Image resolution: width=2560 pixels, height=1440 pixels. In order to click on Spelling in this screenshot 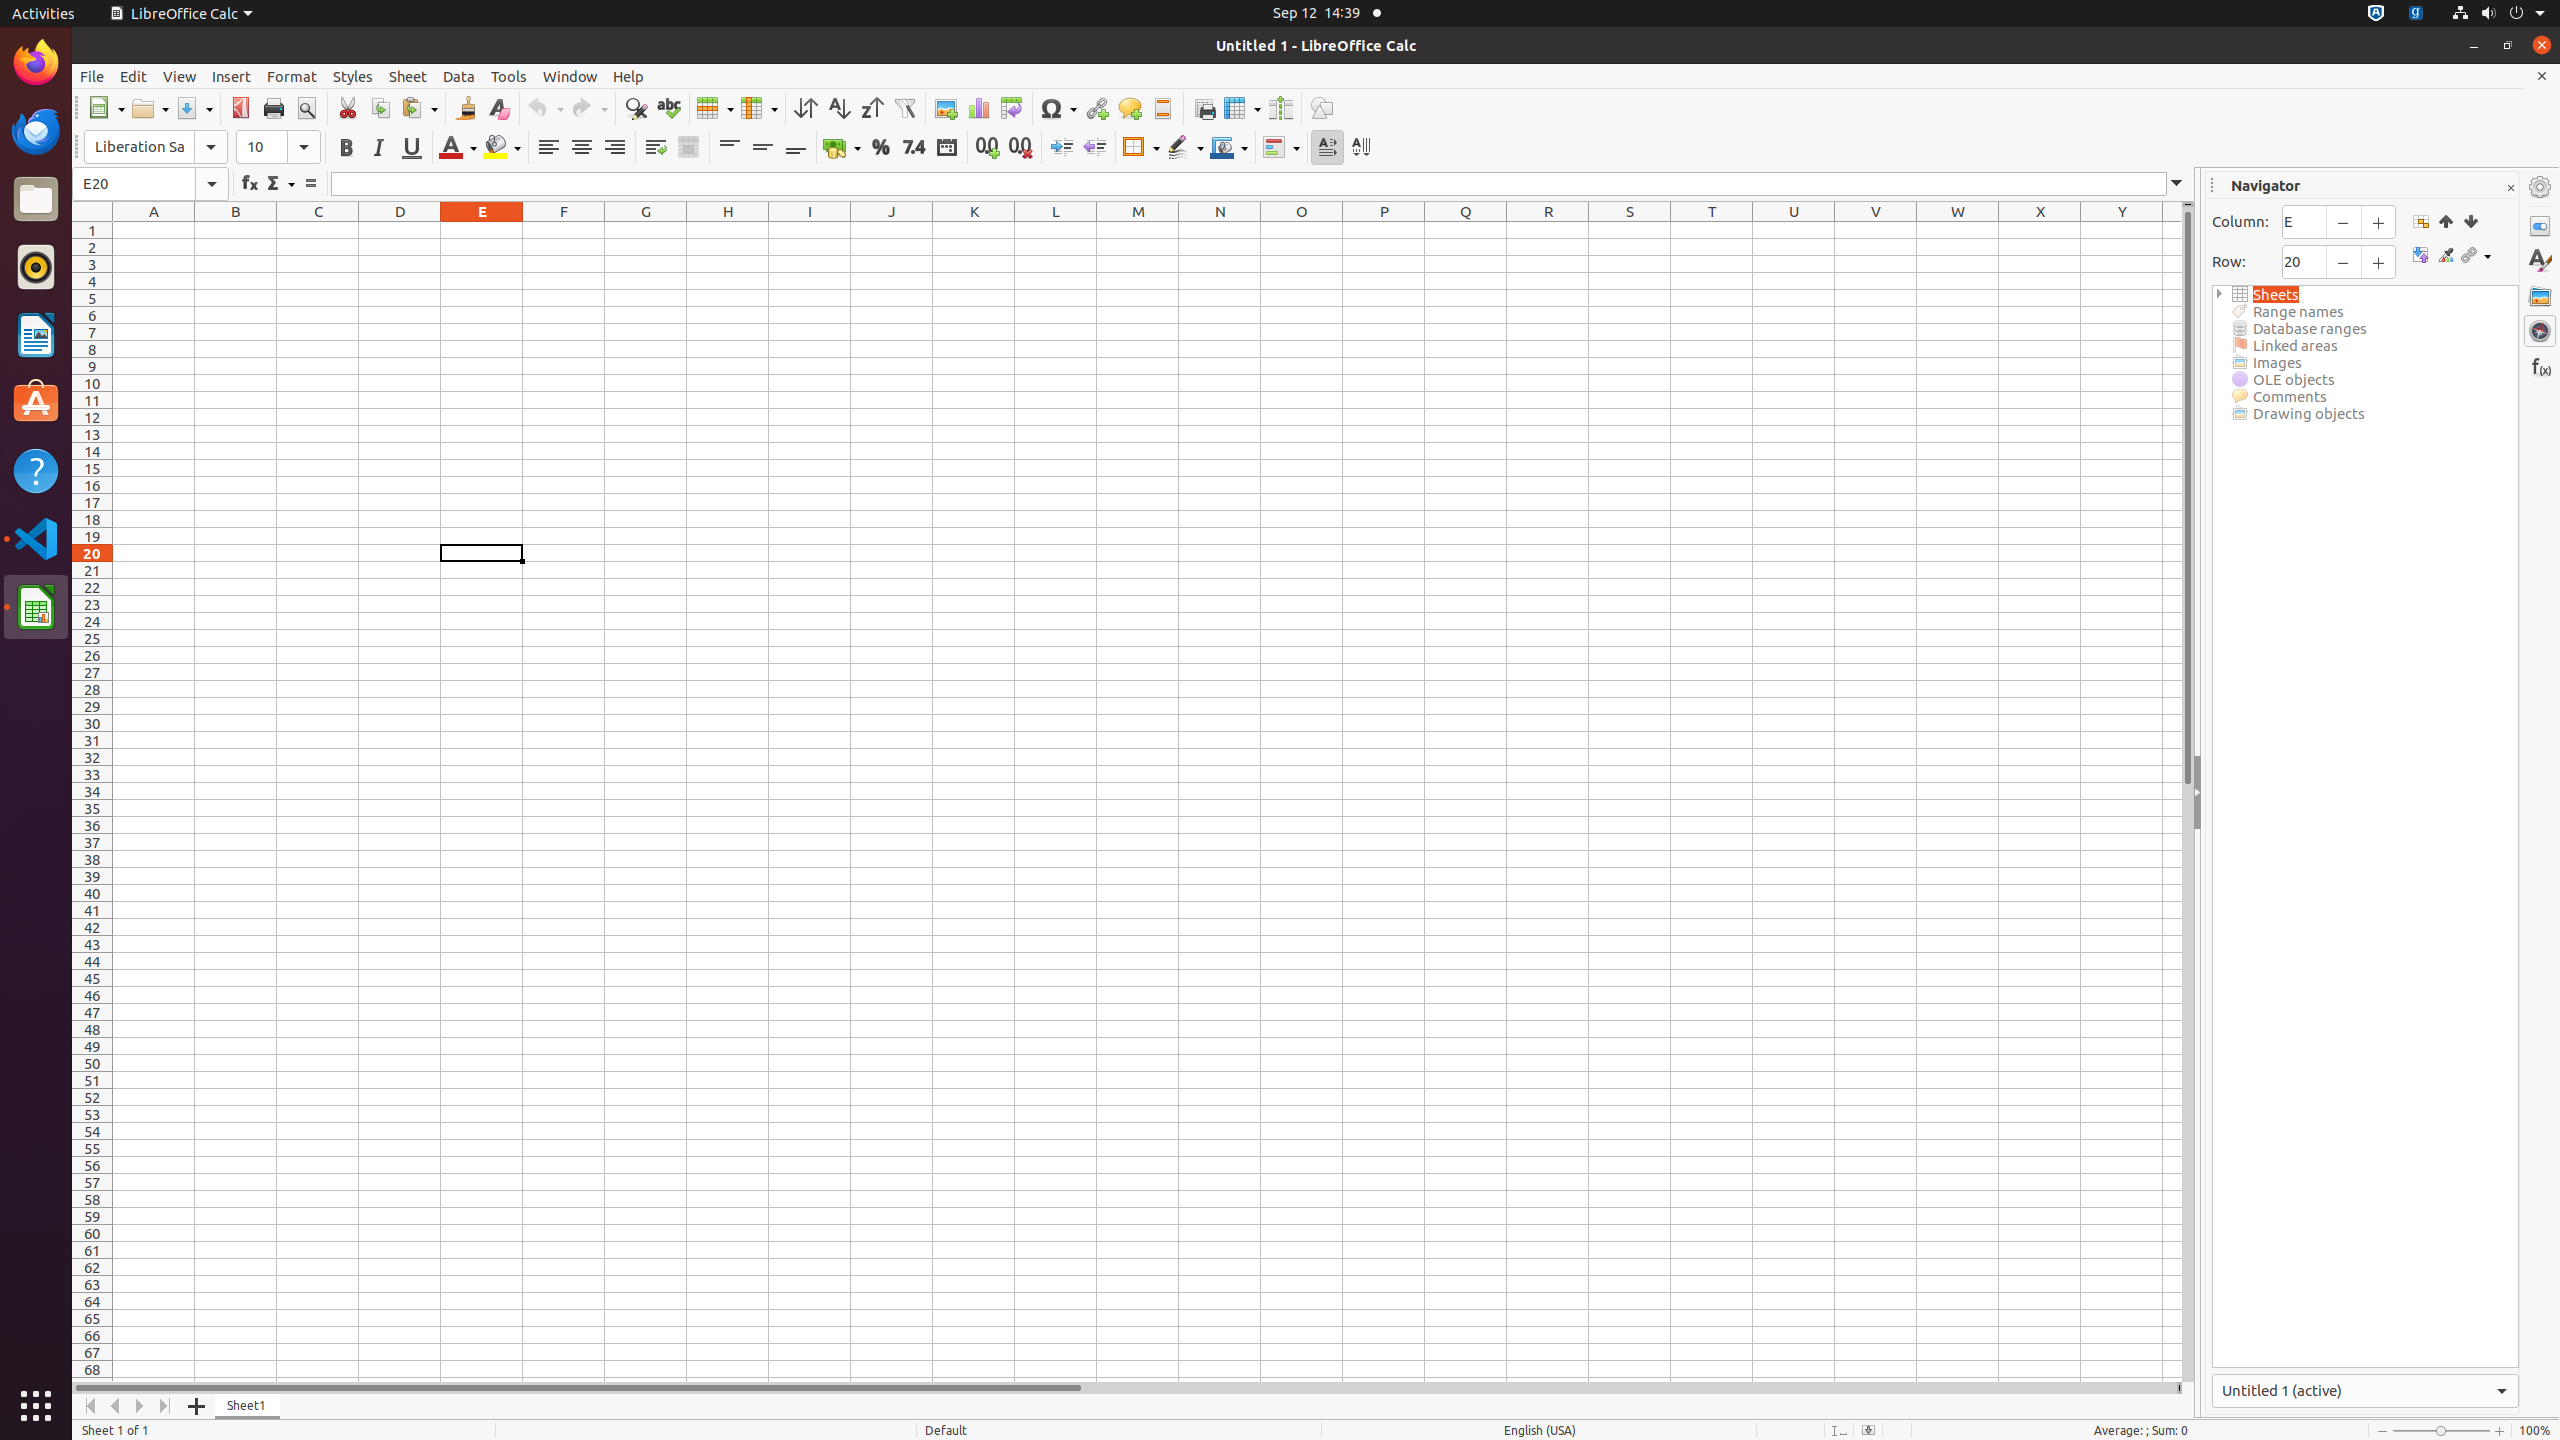, I will do `click(668, 108)`.